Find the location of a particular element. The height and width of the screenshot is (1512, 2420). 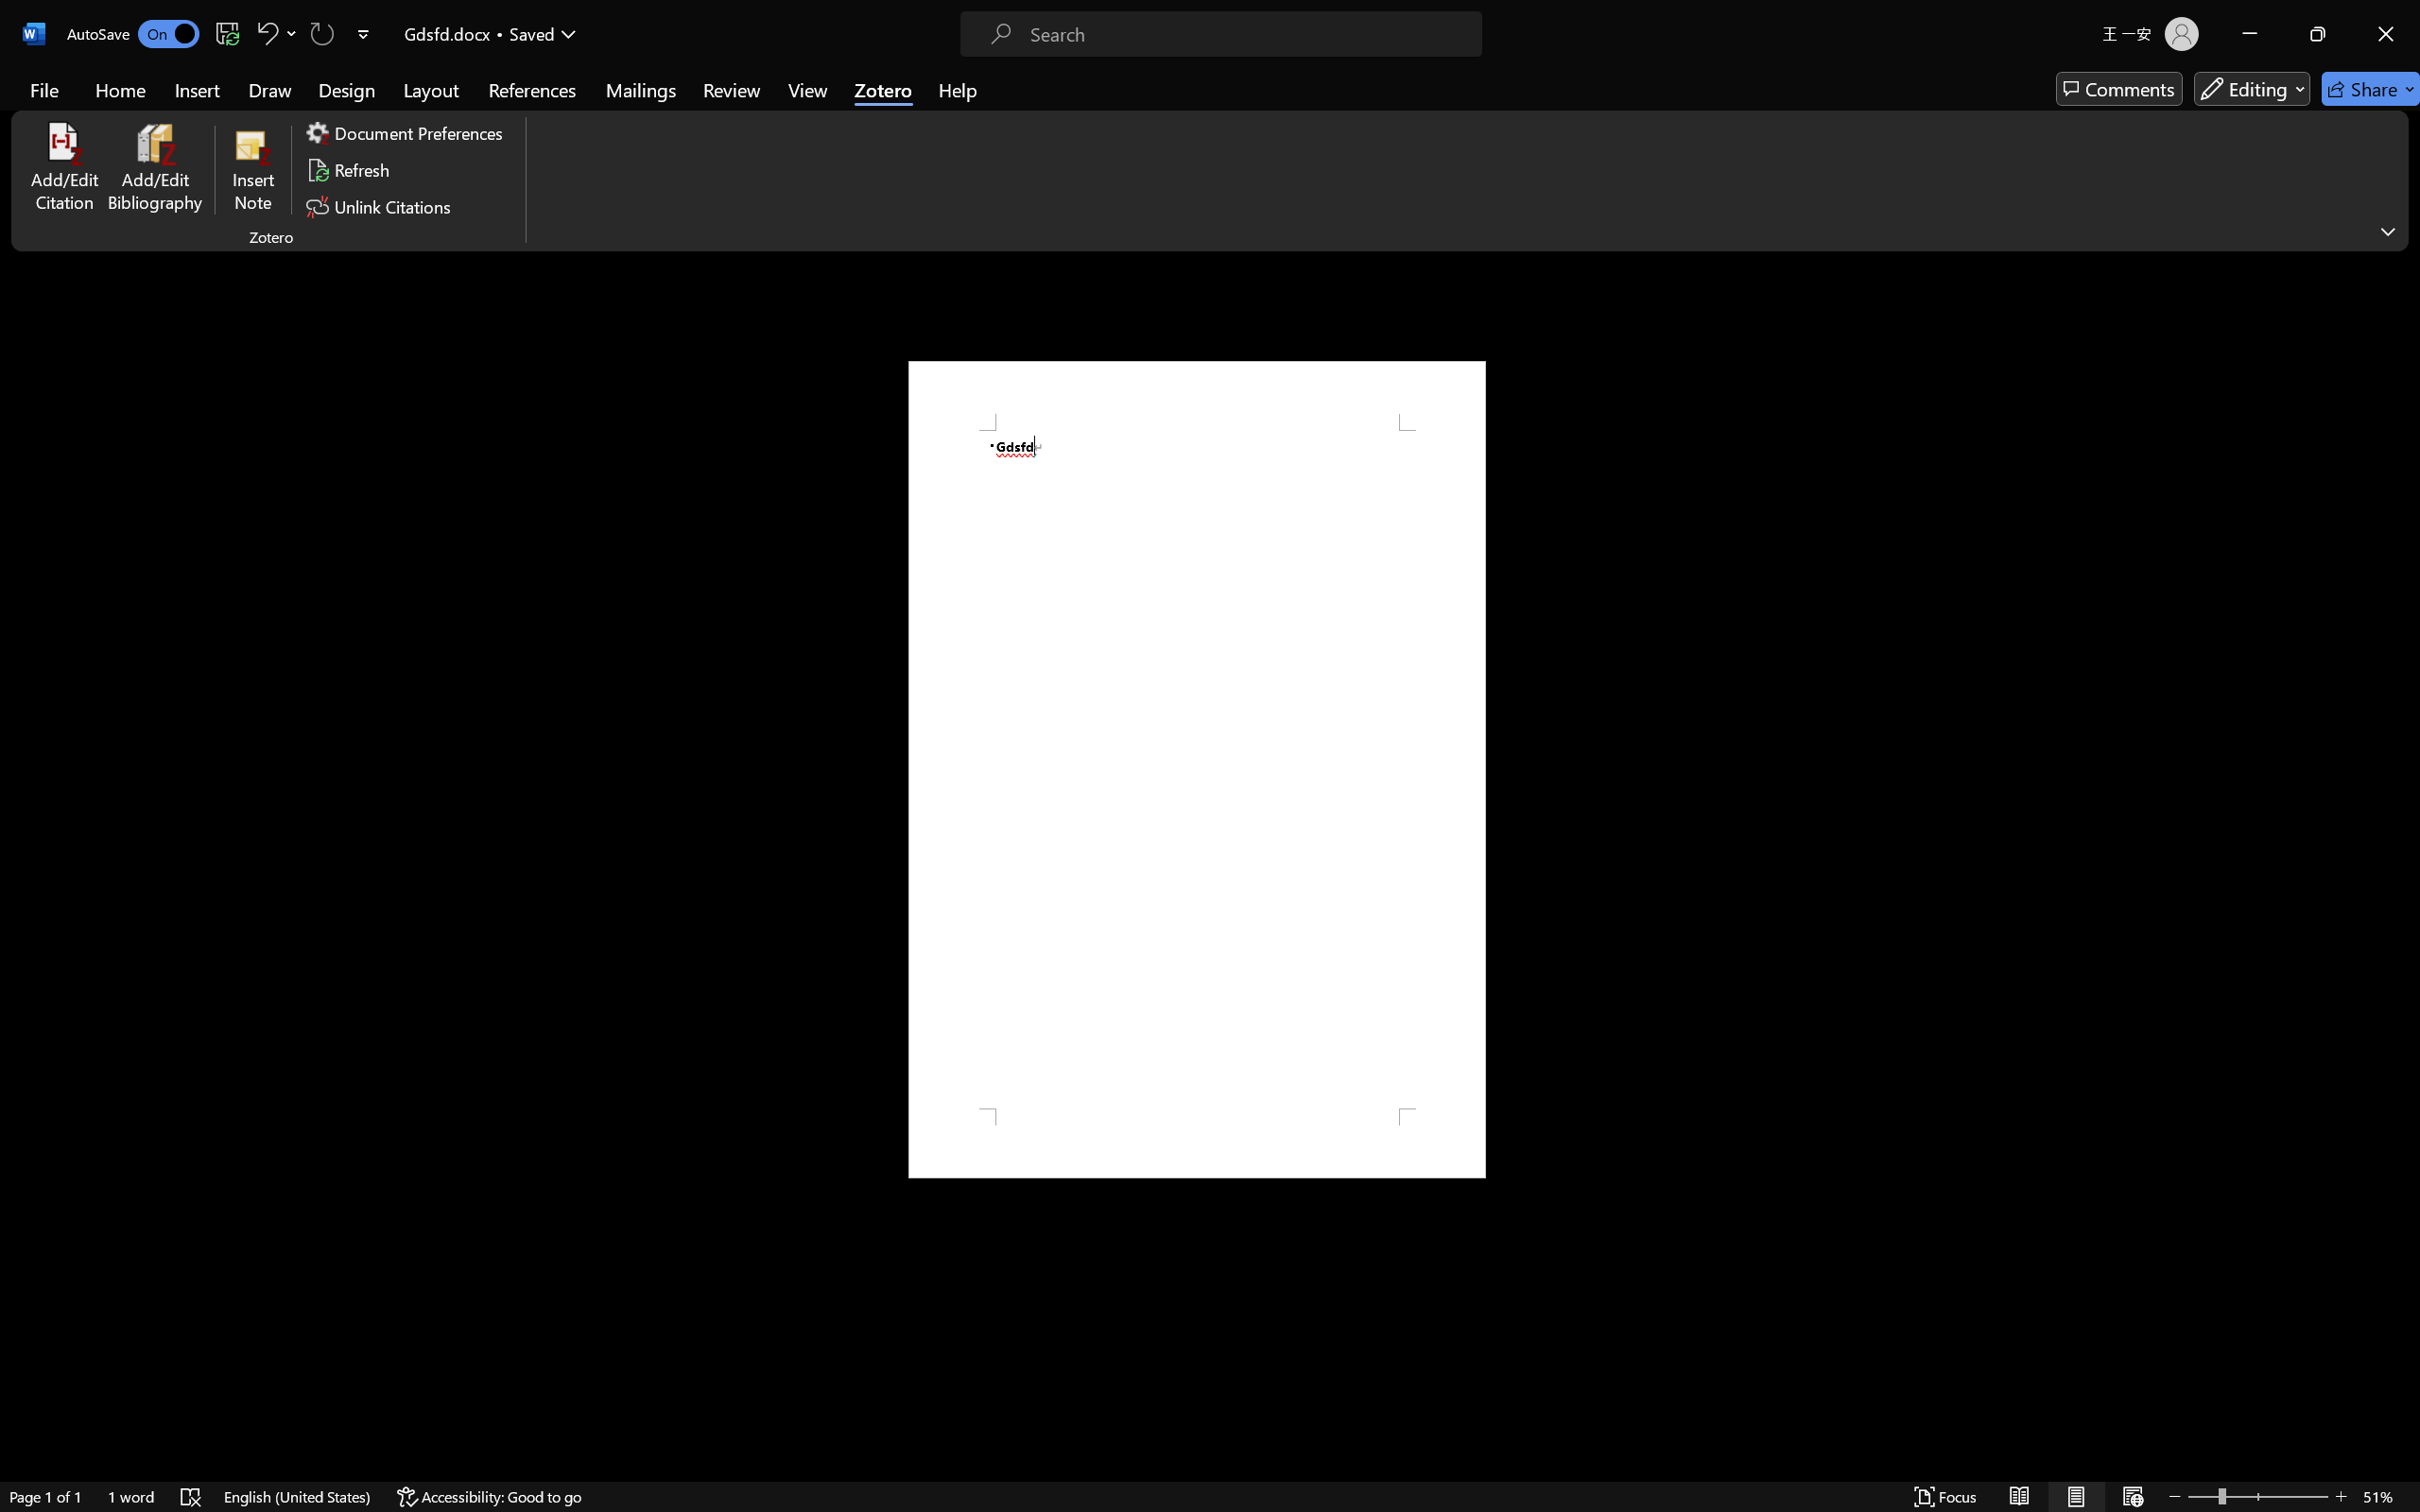

Tray Input Indicator - Chinese (Simplified, China) is located at coordinates (2291, 1491).